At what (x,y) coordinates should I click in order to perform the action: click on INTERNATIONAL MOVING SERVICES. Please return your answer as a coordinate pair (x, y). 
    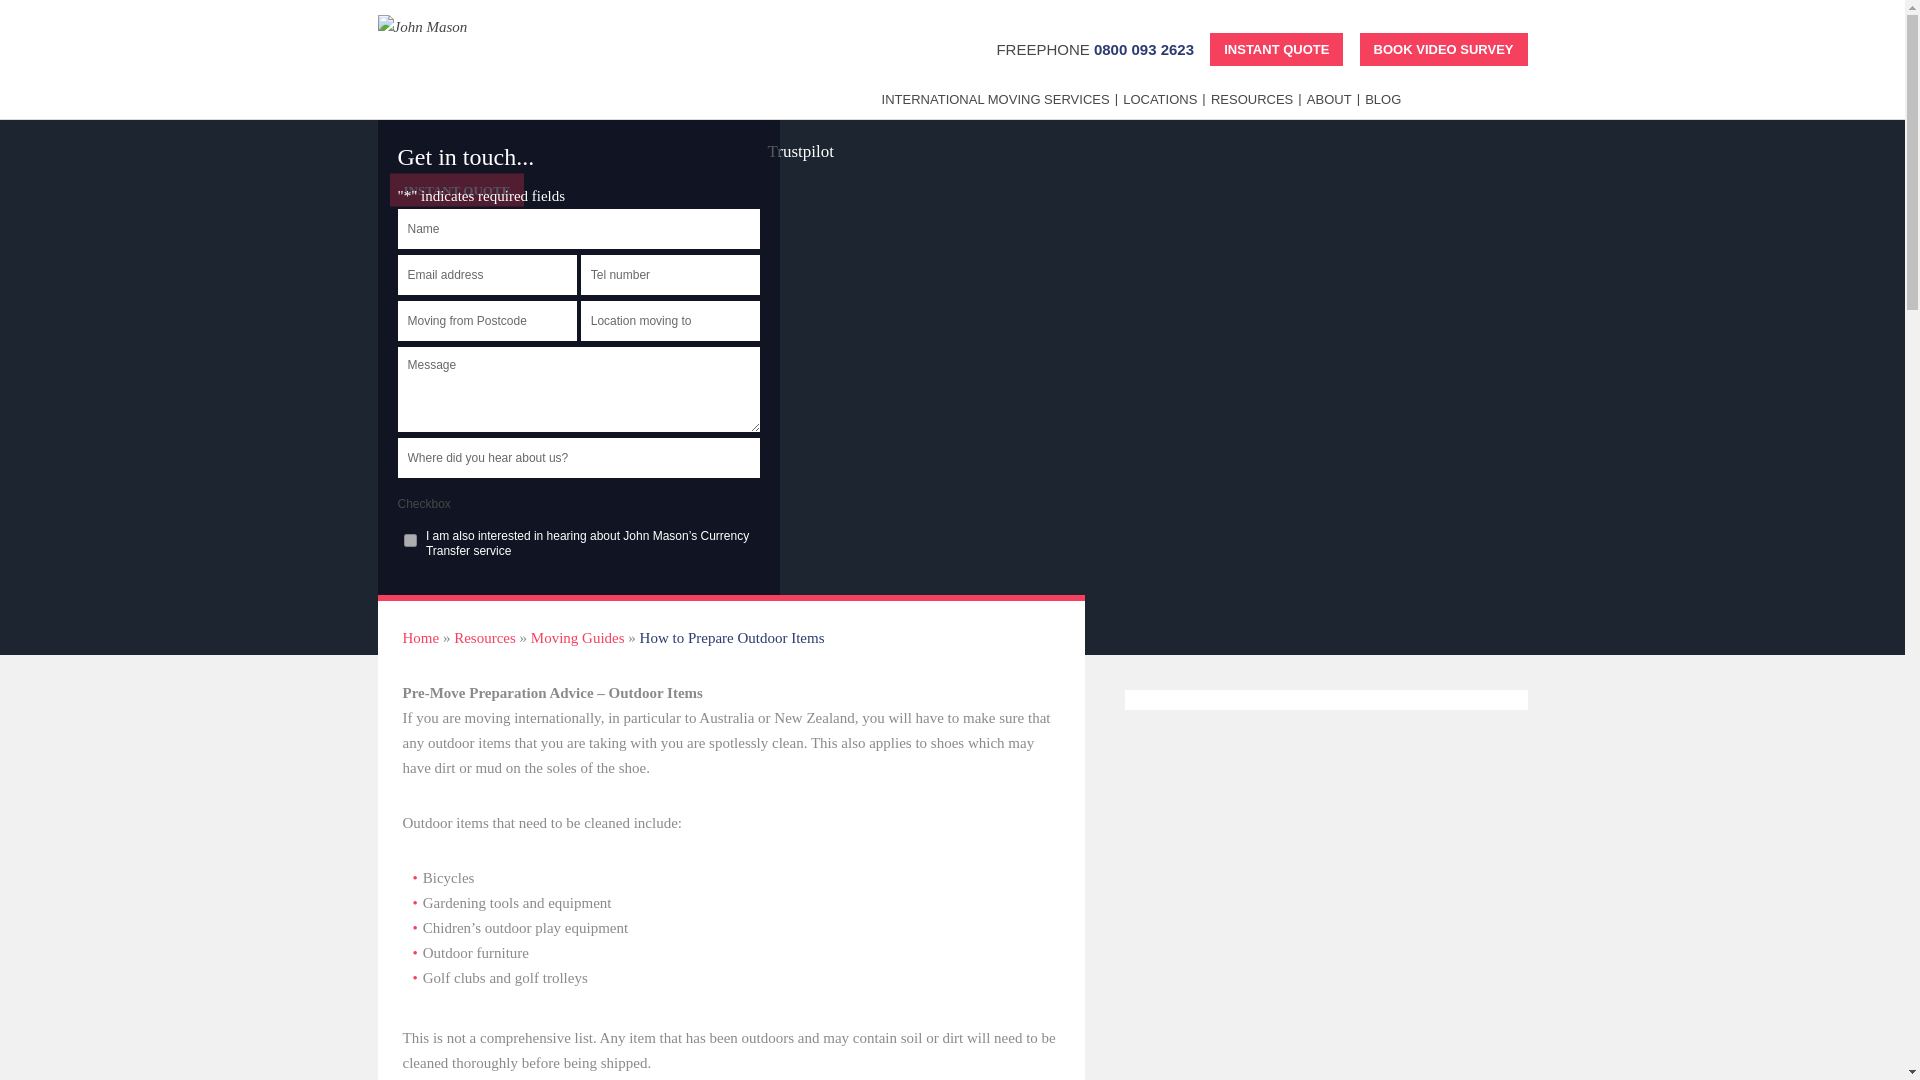
    Looking at the image, I should click on (1000, 107).